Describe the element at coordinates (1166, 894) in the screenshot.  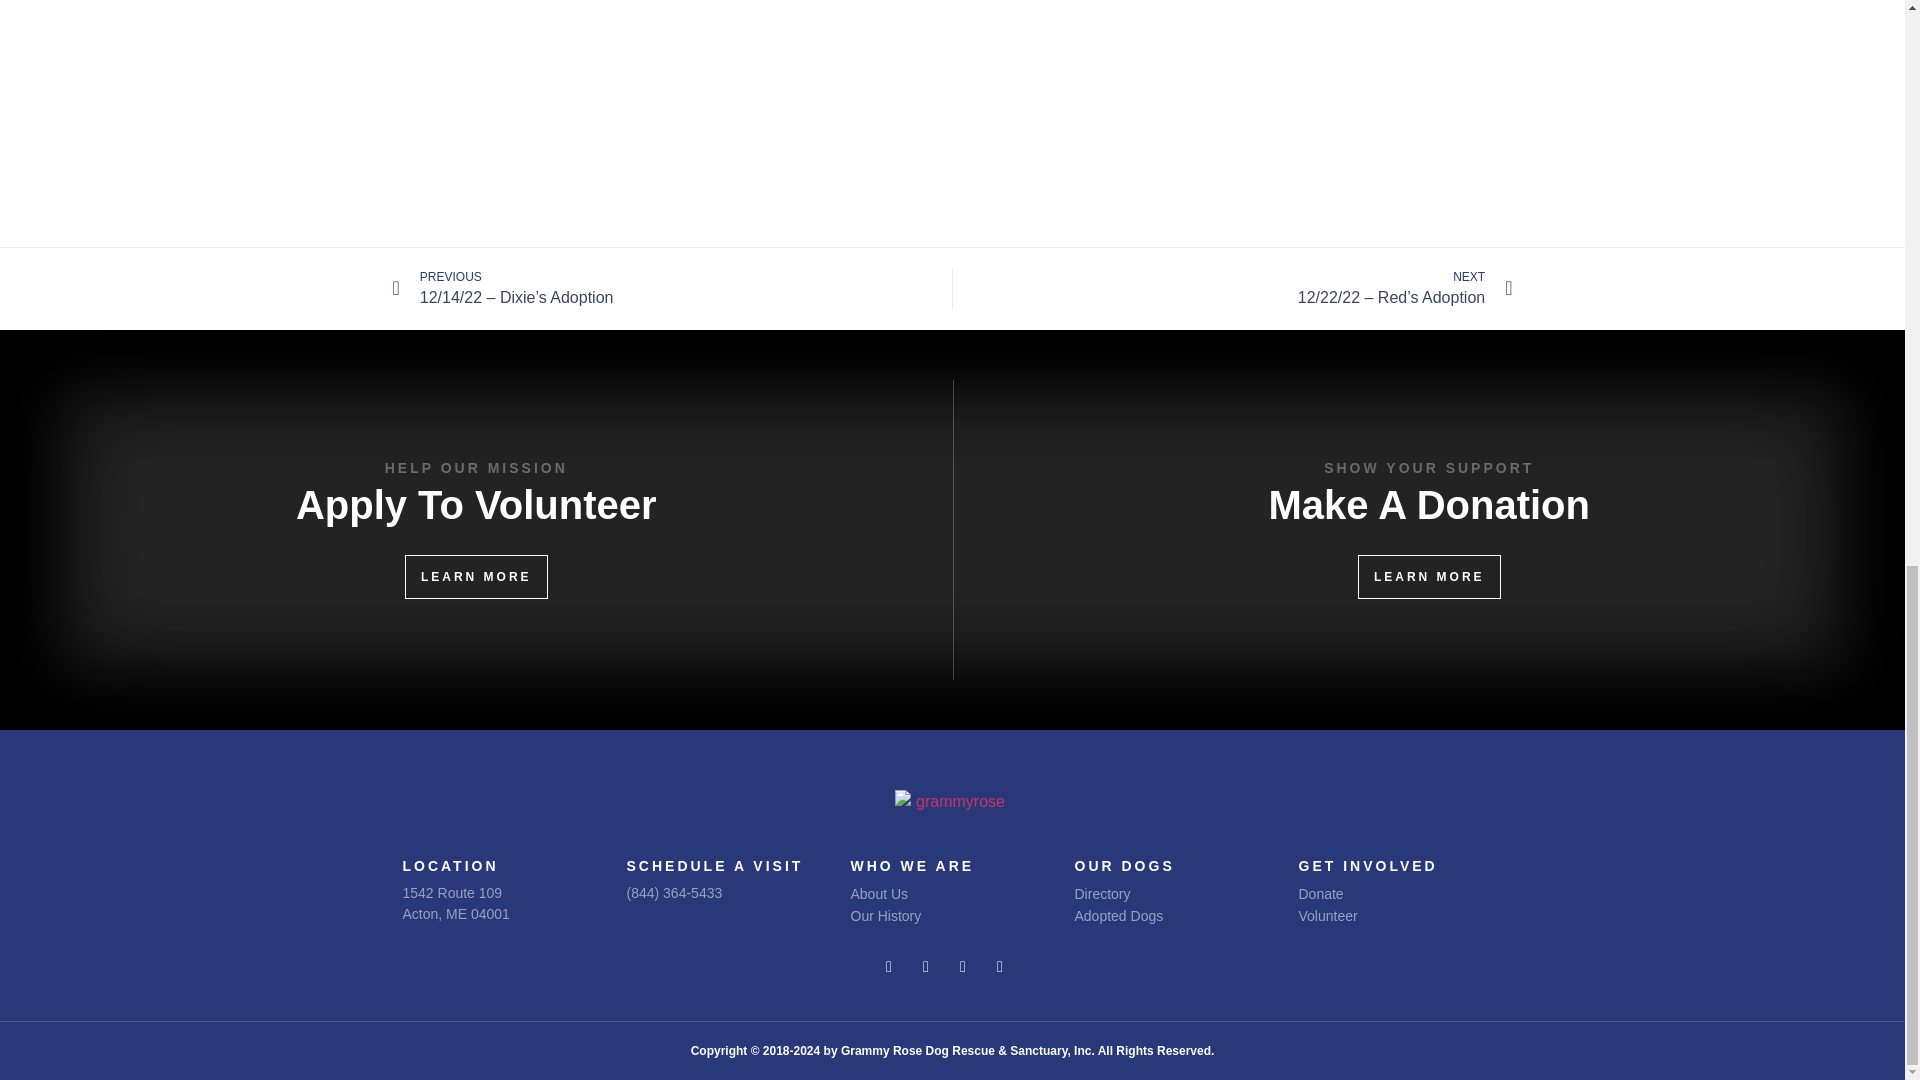
I see `Directory` at that location.